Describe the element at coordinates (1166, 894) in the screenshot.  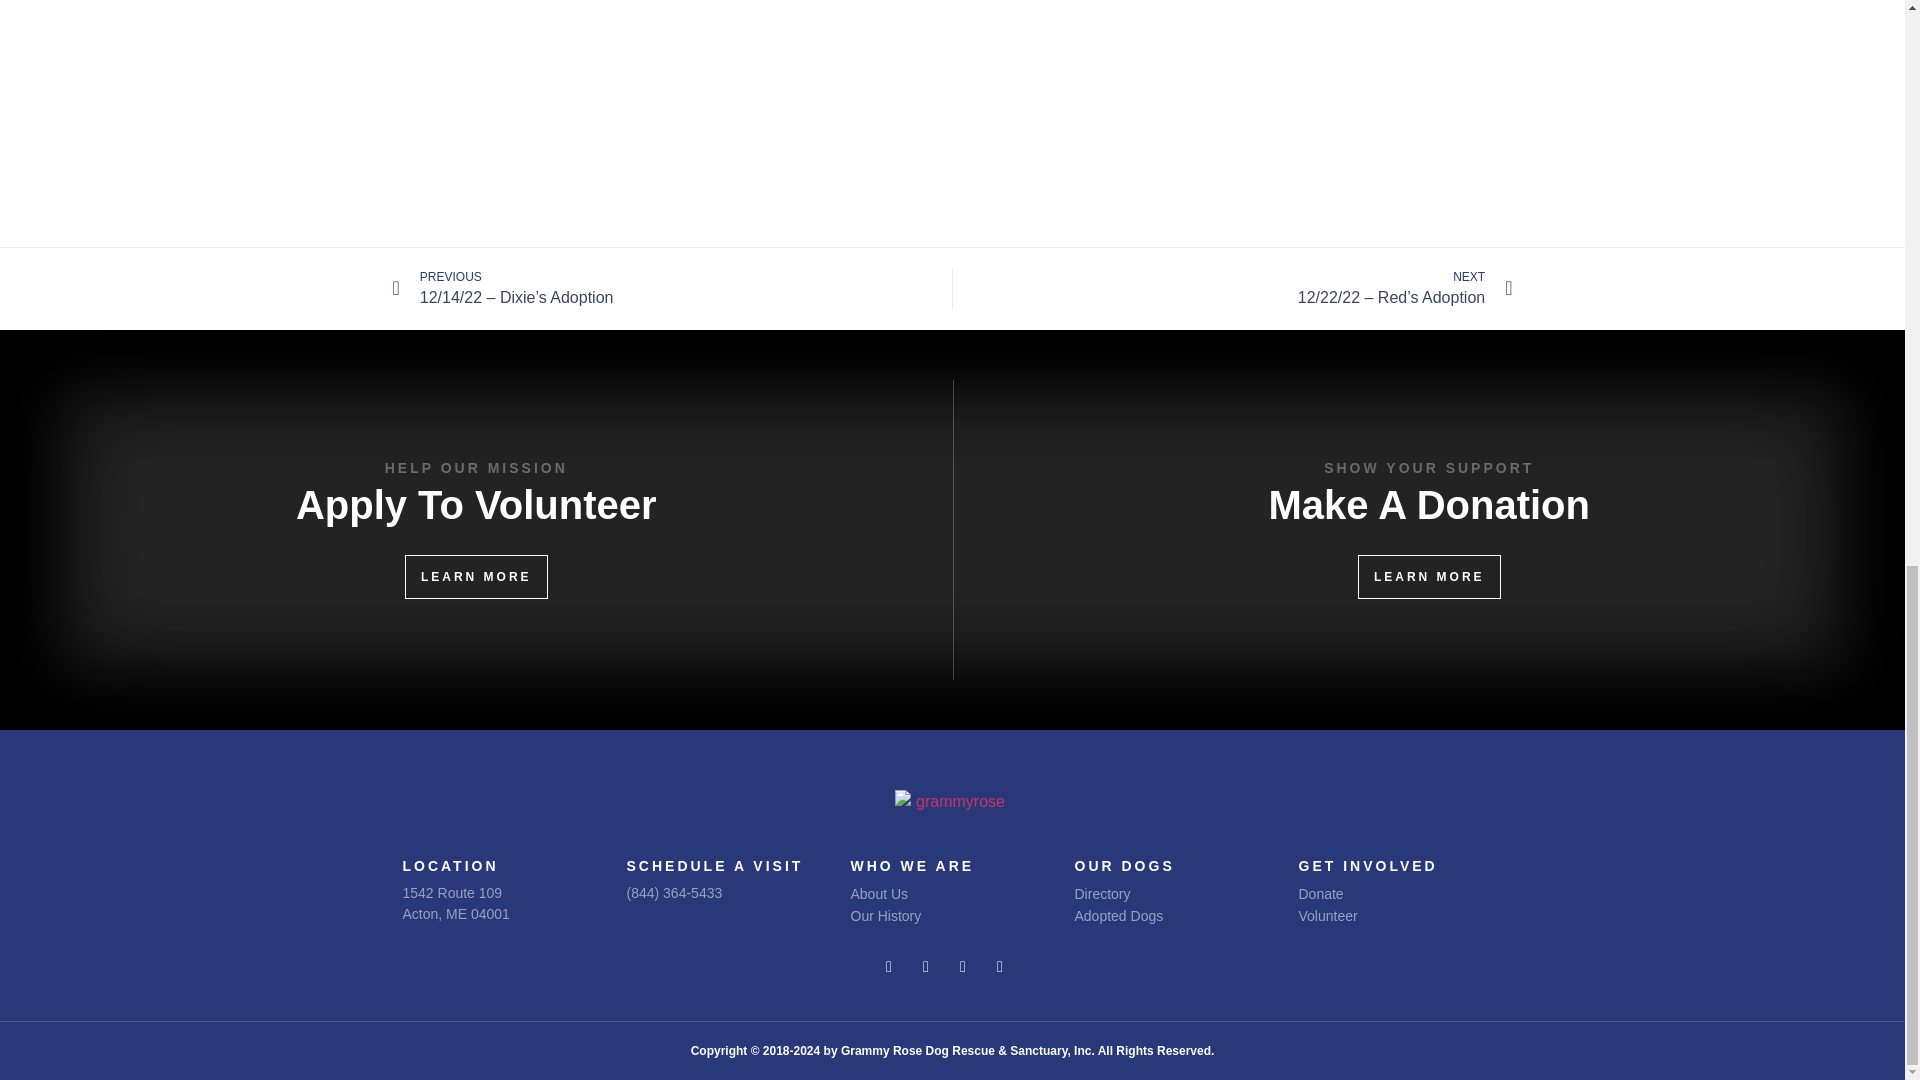
I see `Directory` at that location.